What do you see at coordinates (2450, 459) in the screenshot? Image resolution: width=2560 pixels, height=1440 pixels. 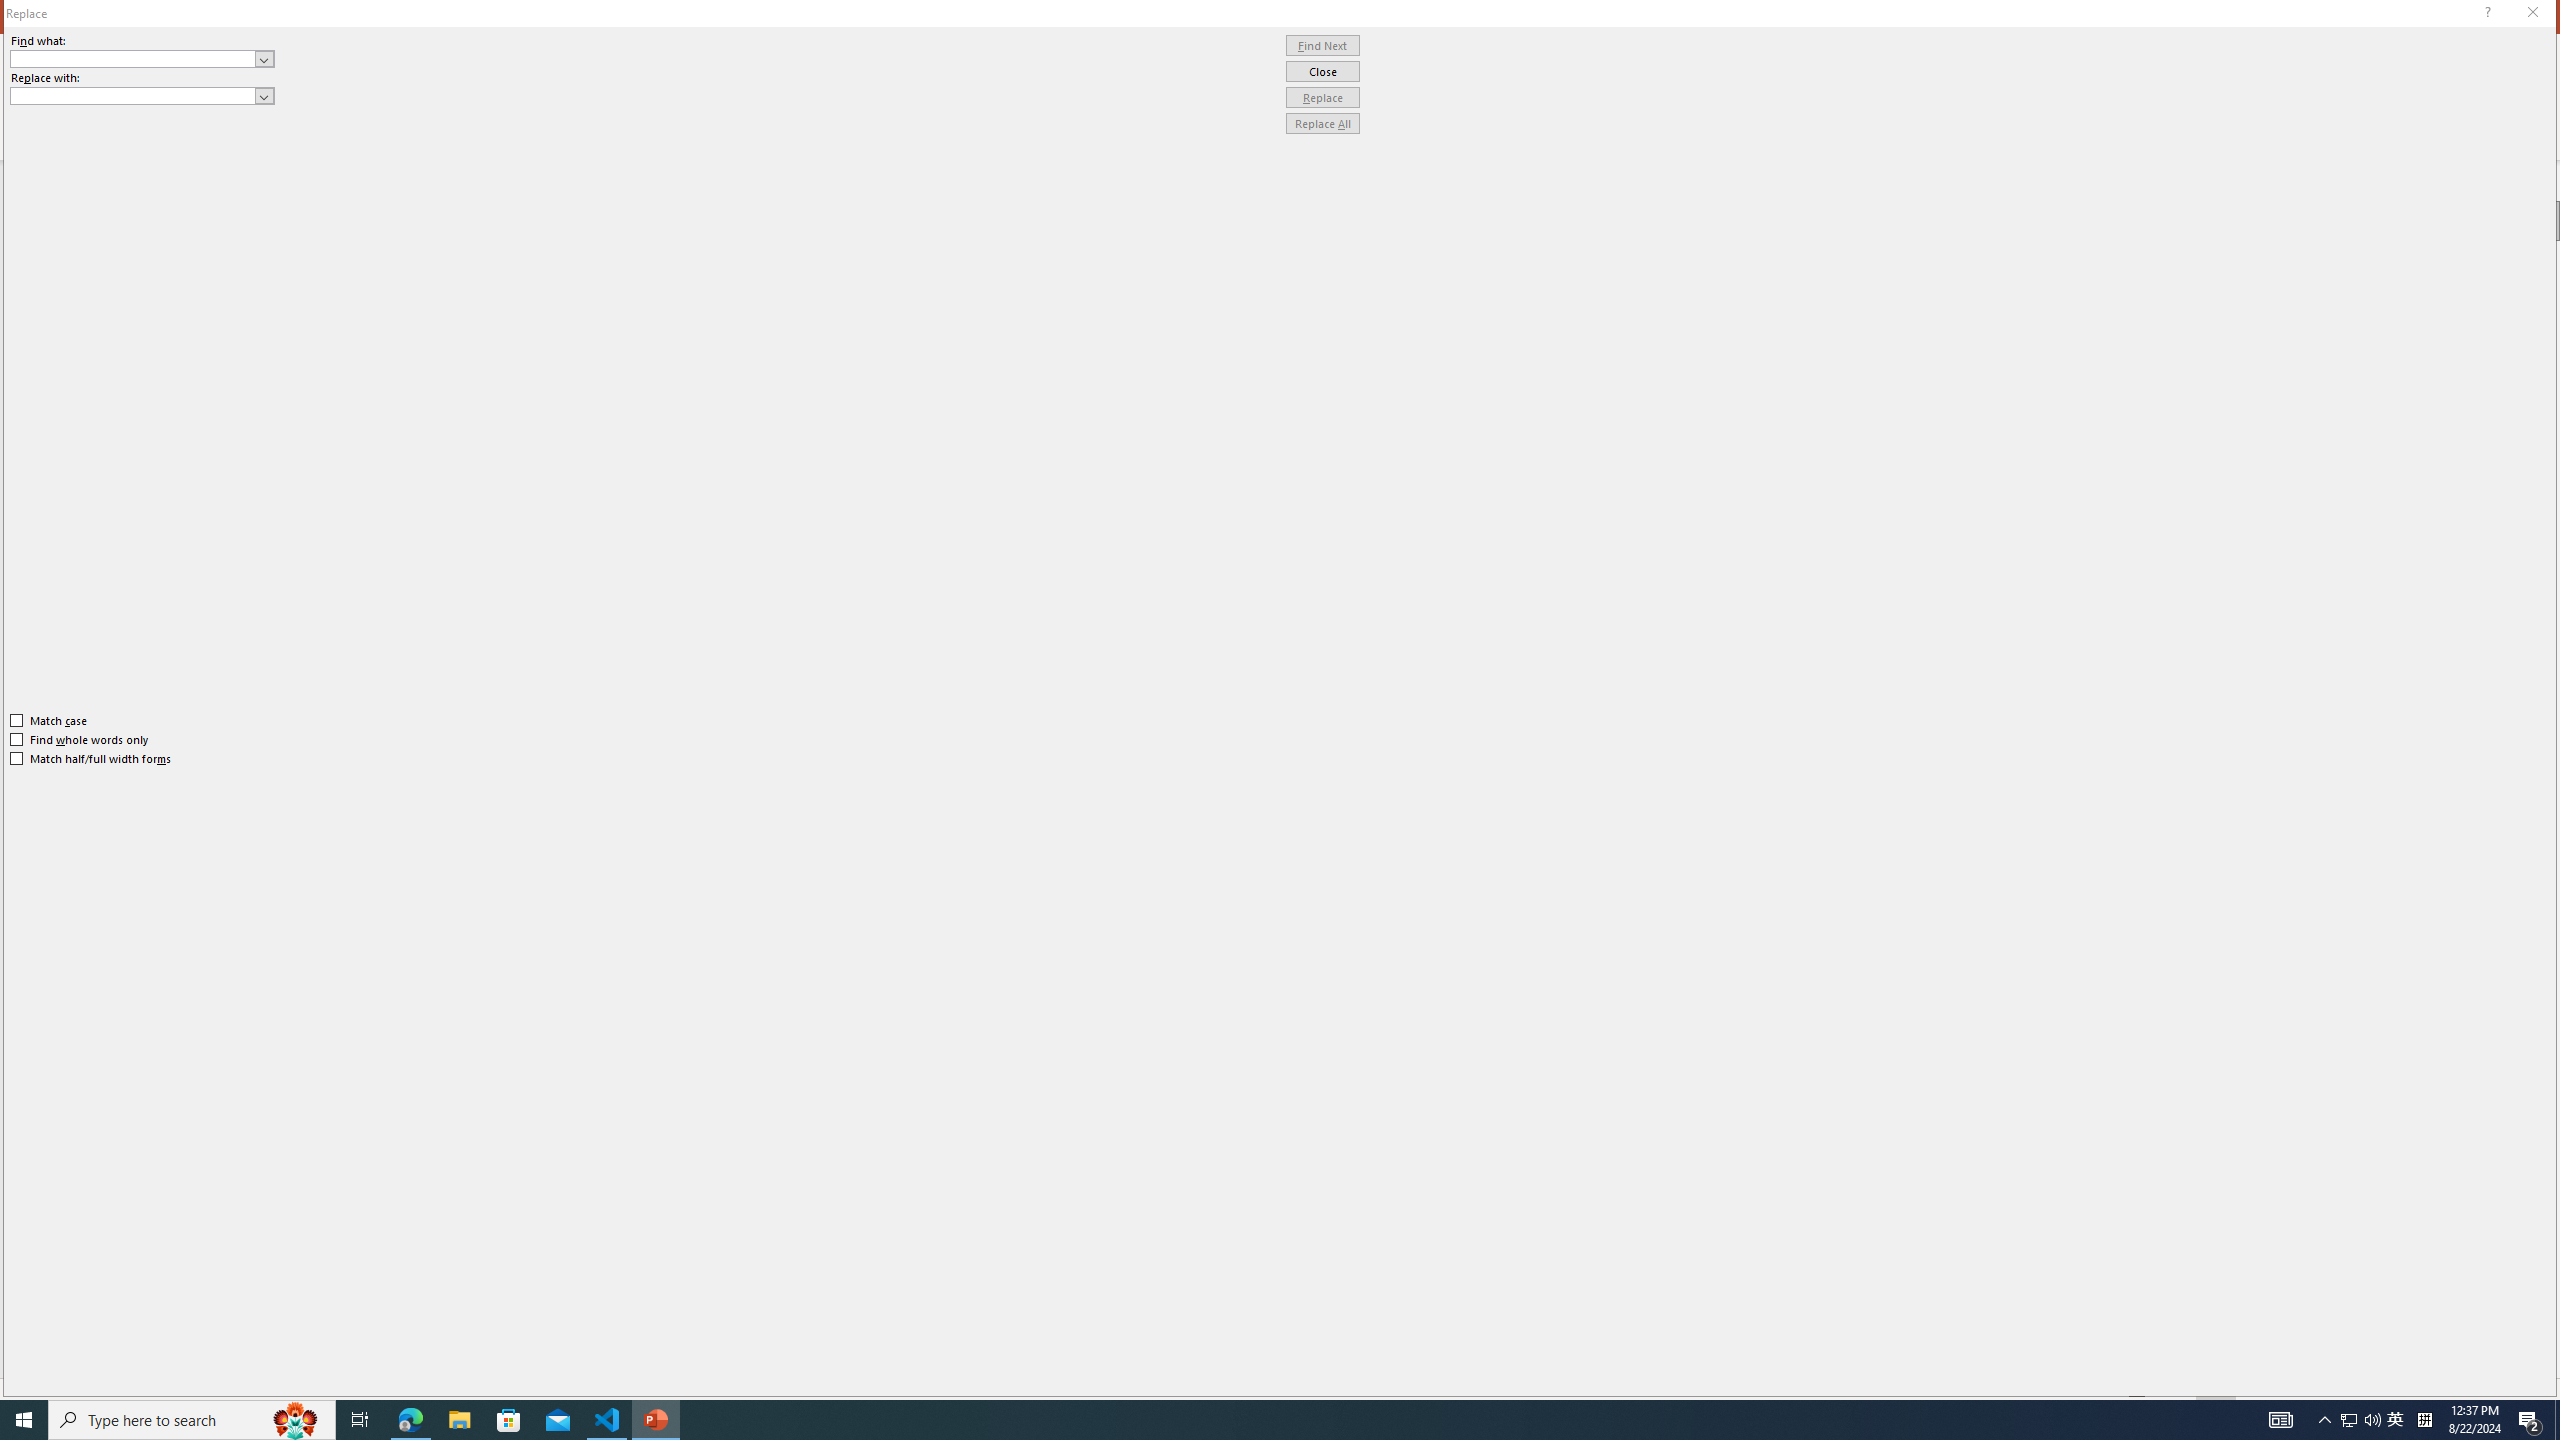 I see `Transparency` at bounding box center [2450, 459].